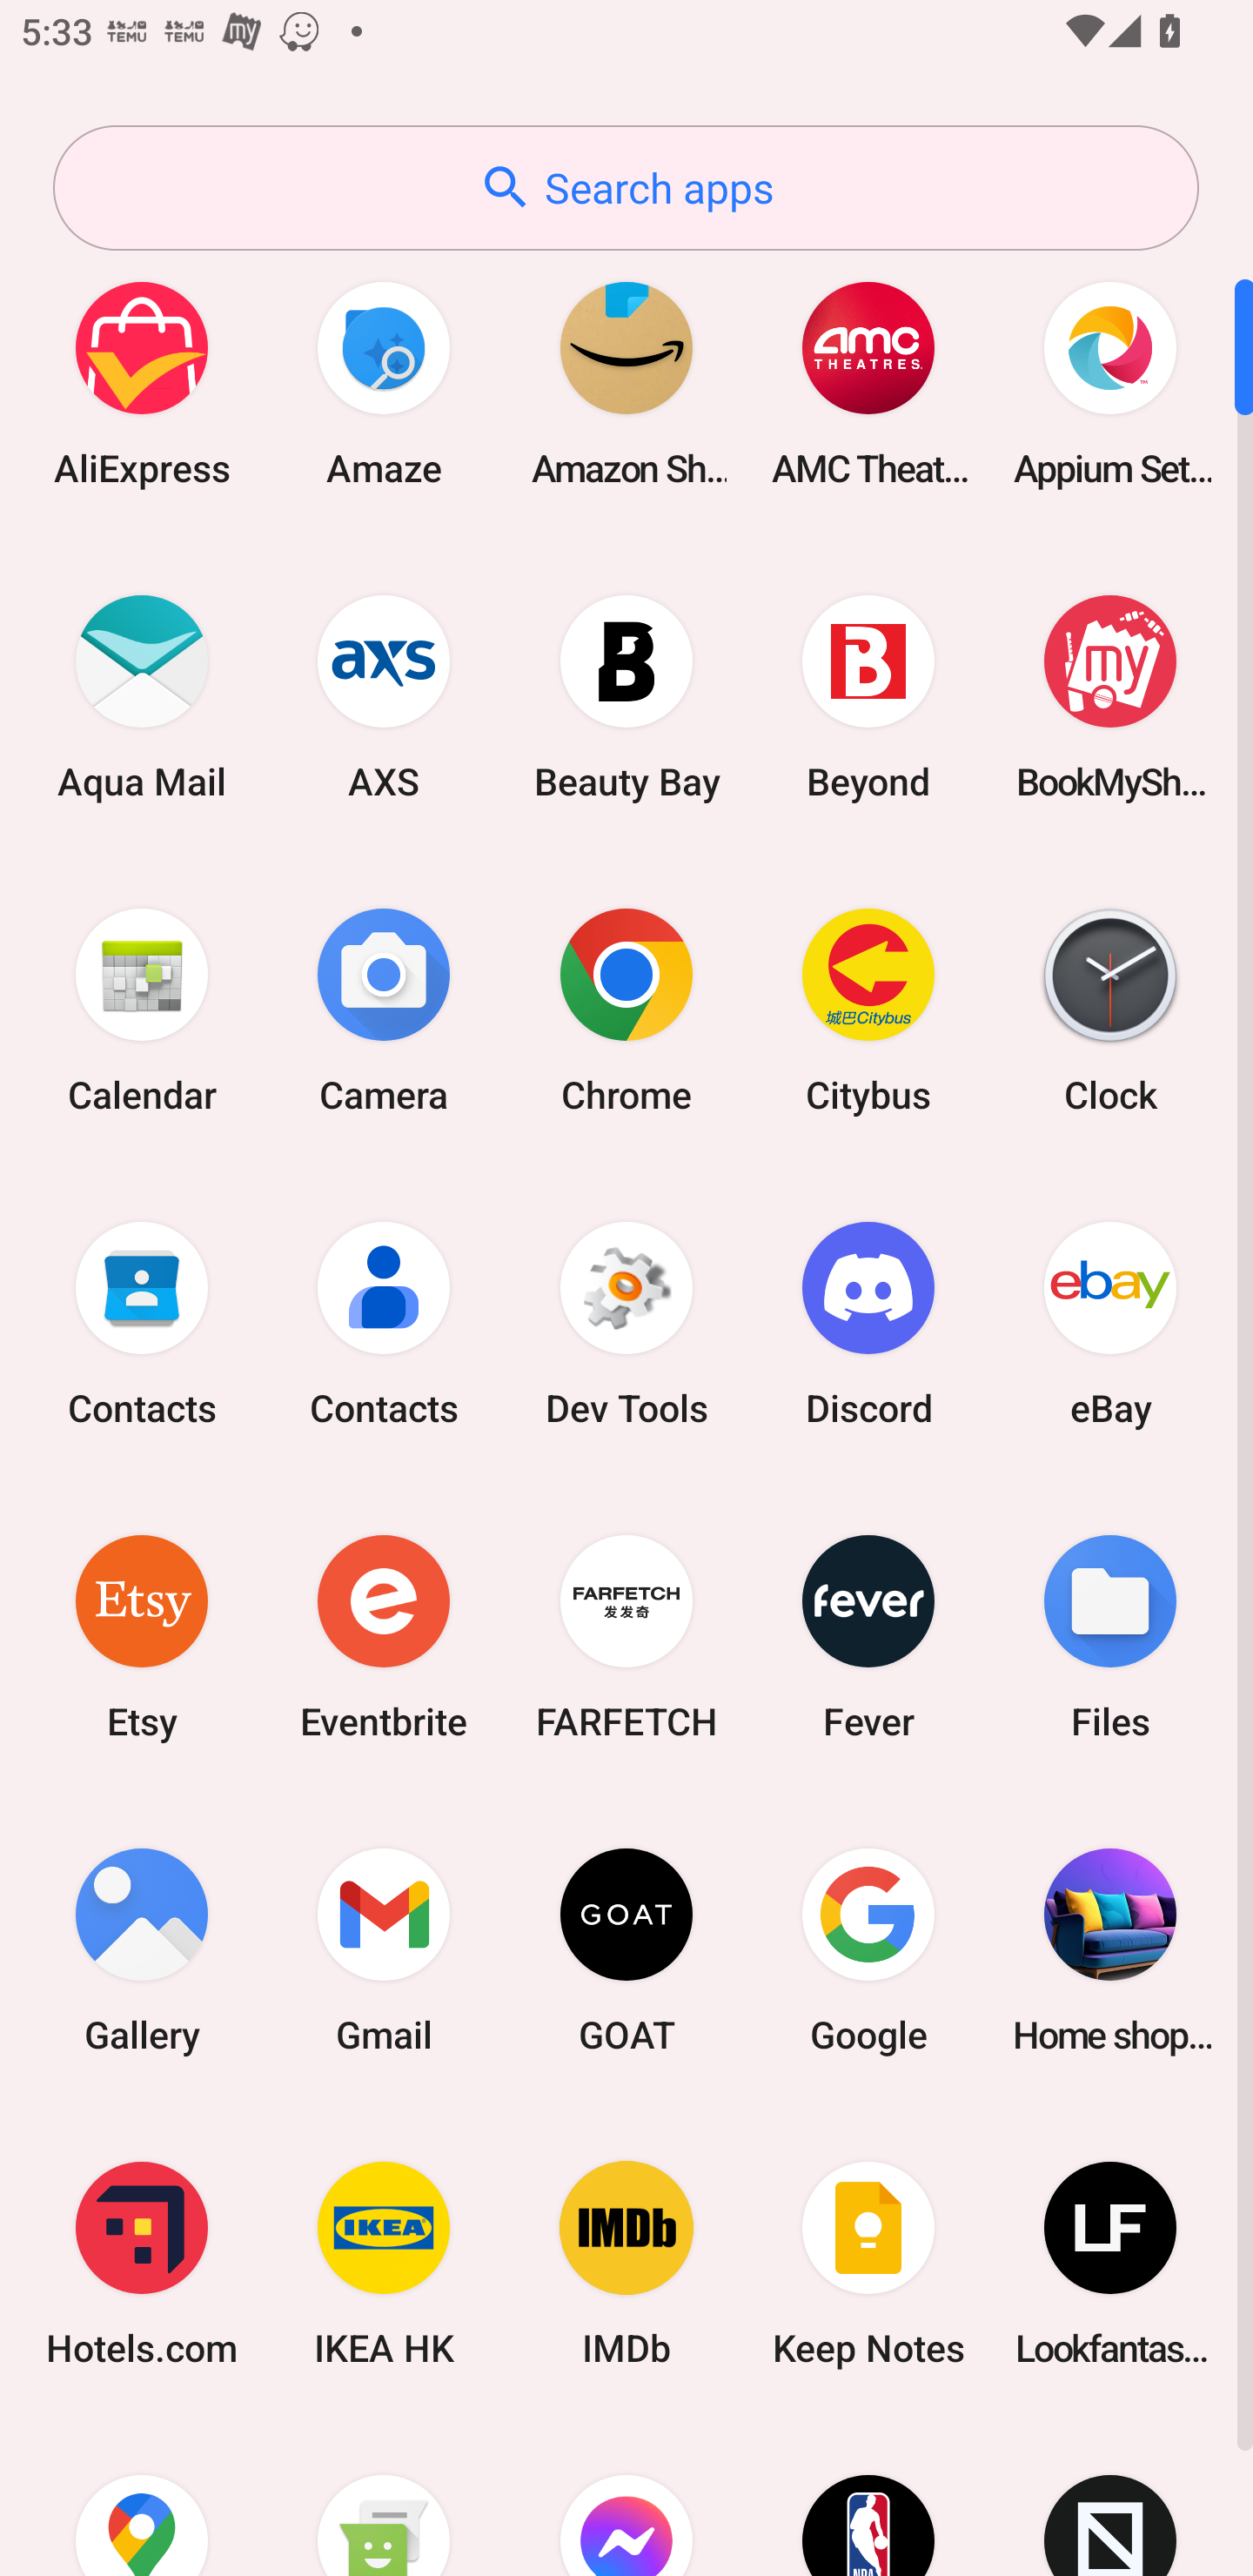  Describe the element at coordinates (384, 1323) in the screenshot. I see `Contacts` at that location.